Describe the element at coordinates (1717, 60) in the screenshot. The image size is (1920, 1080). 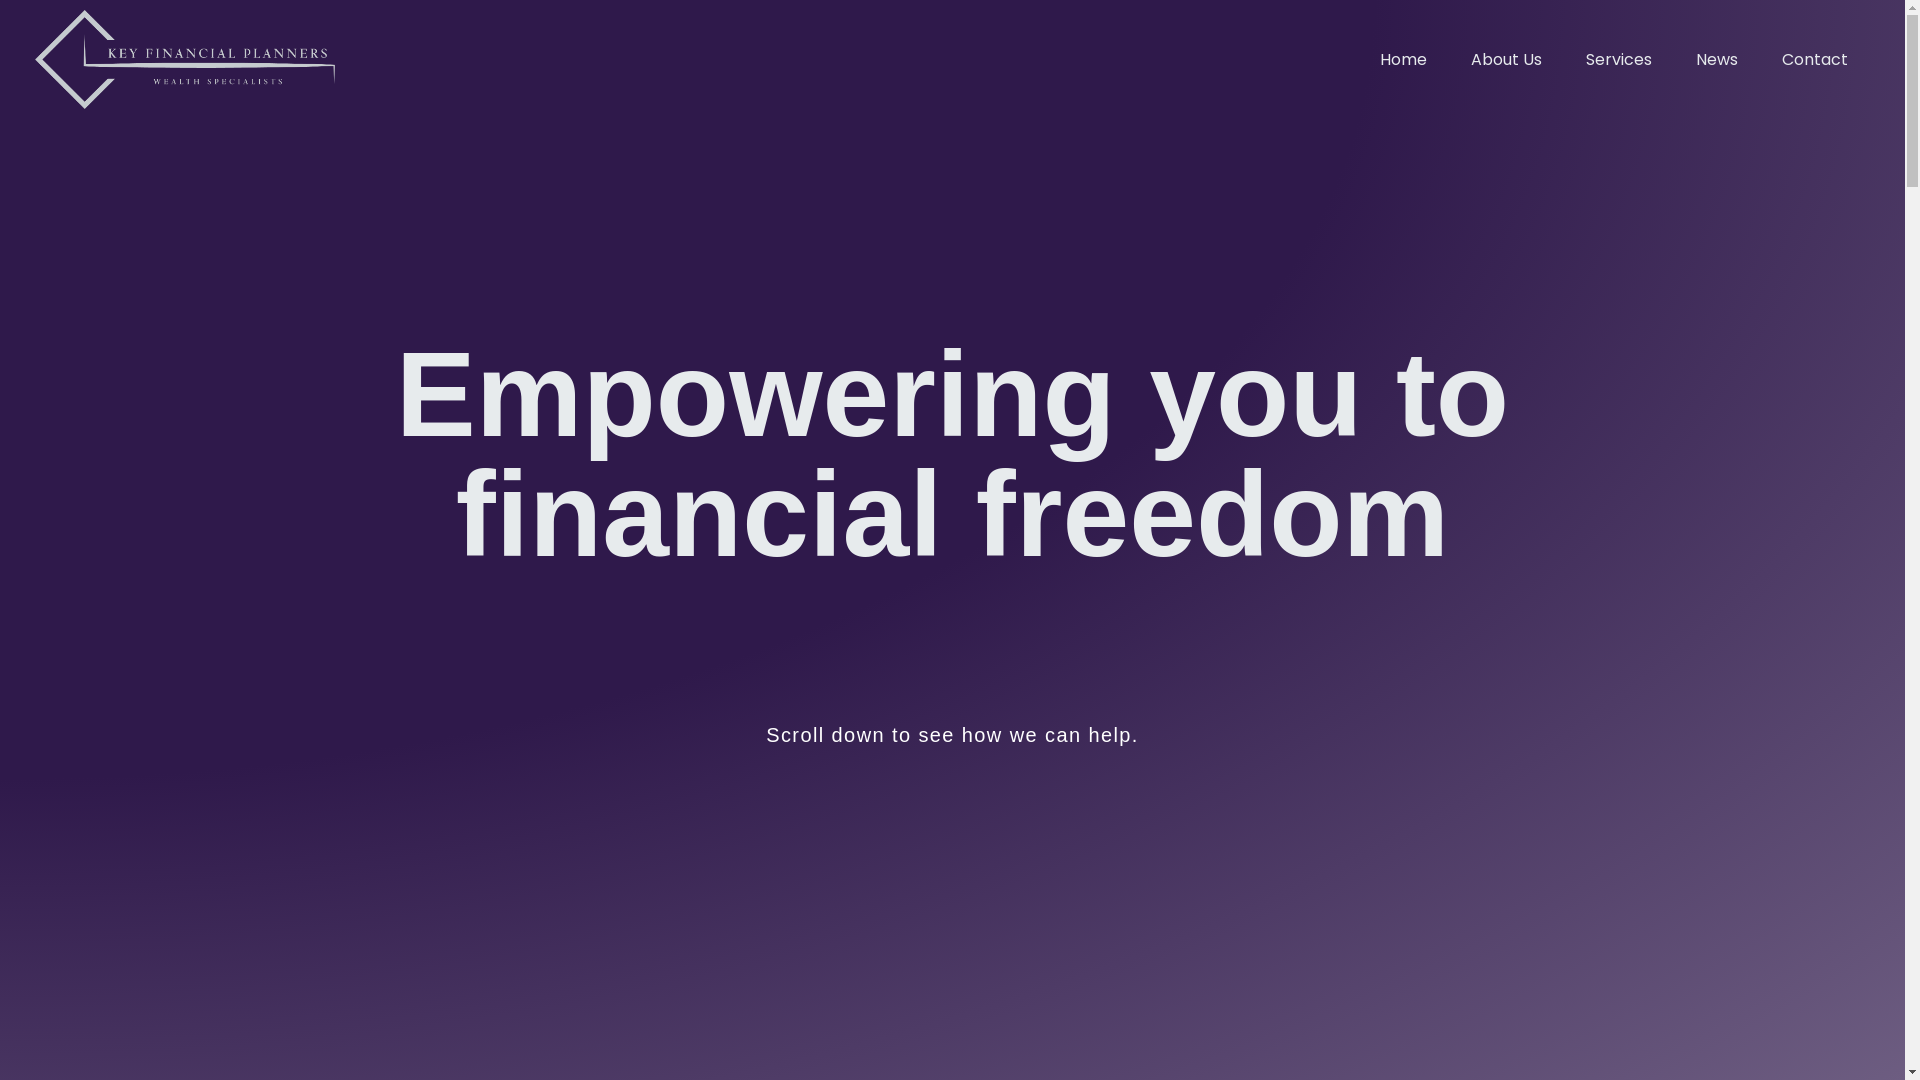
I see `News` at that location.